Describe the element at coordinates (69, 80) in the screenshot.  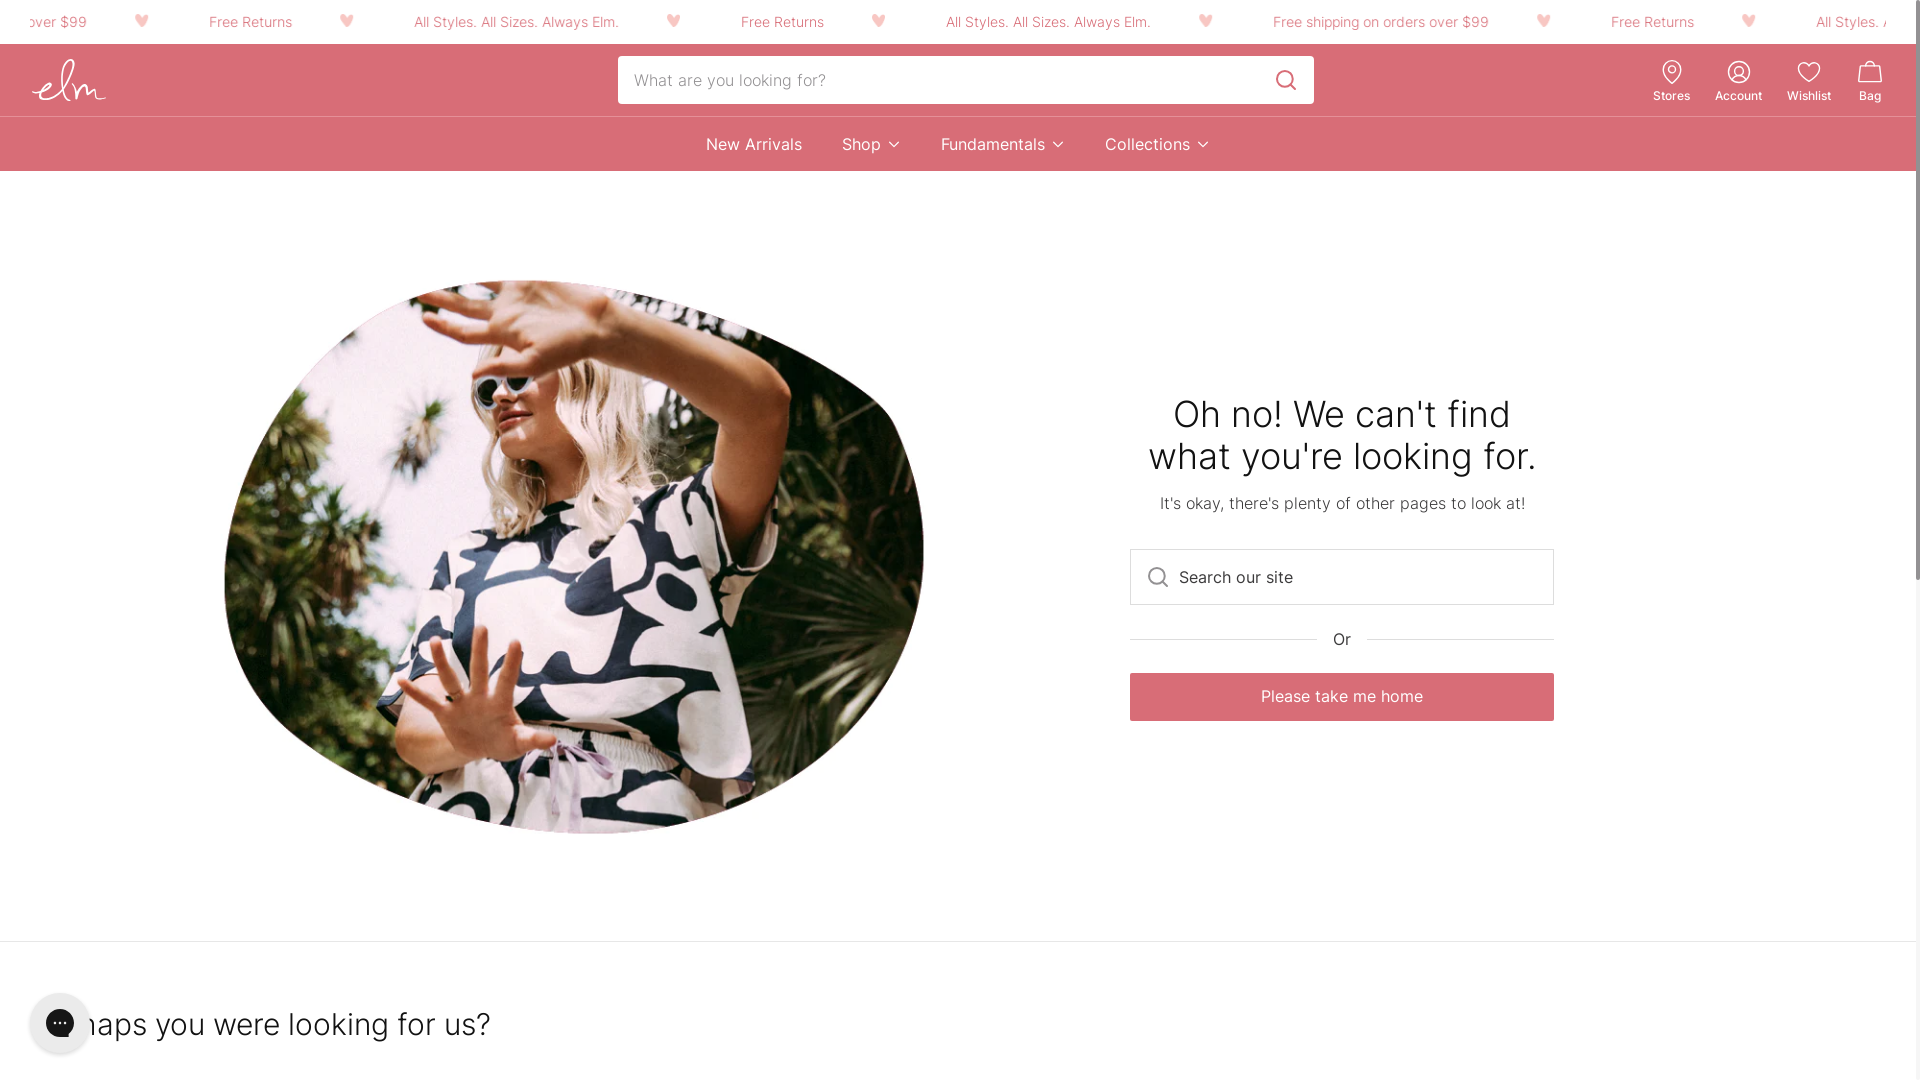
I see `Elm Lifestyle` at that location.